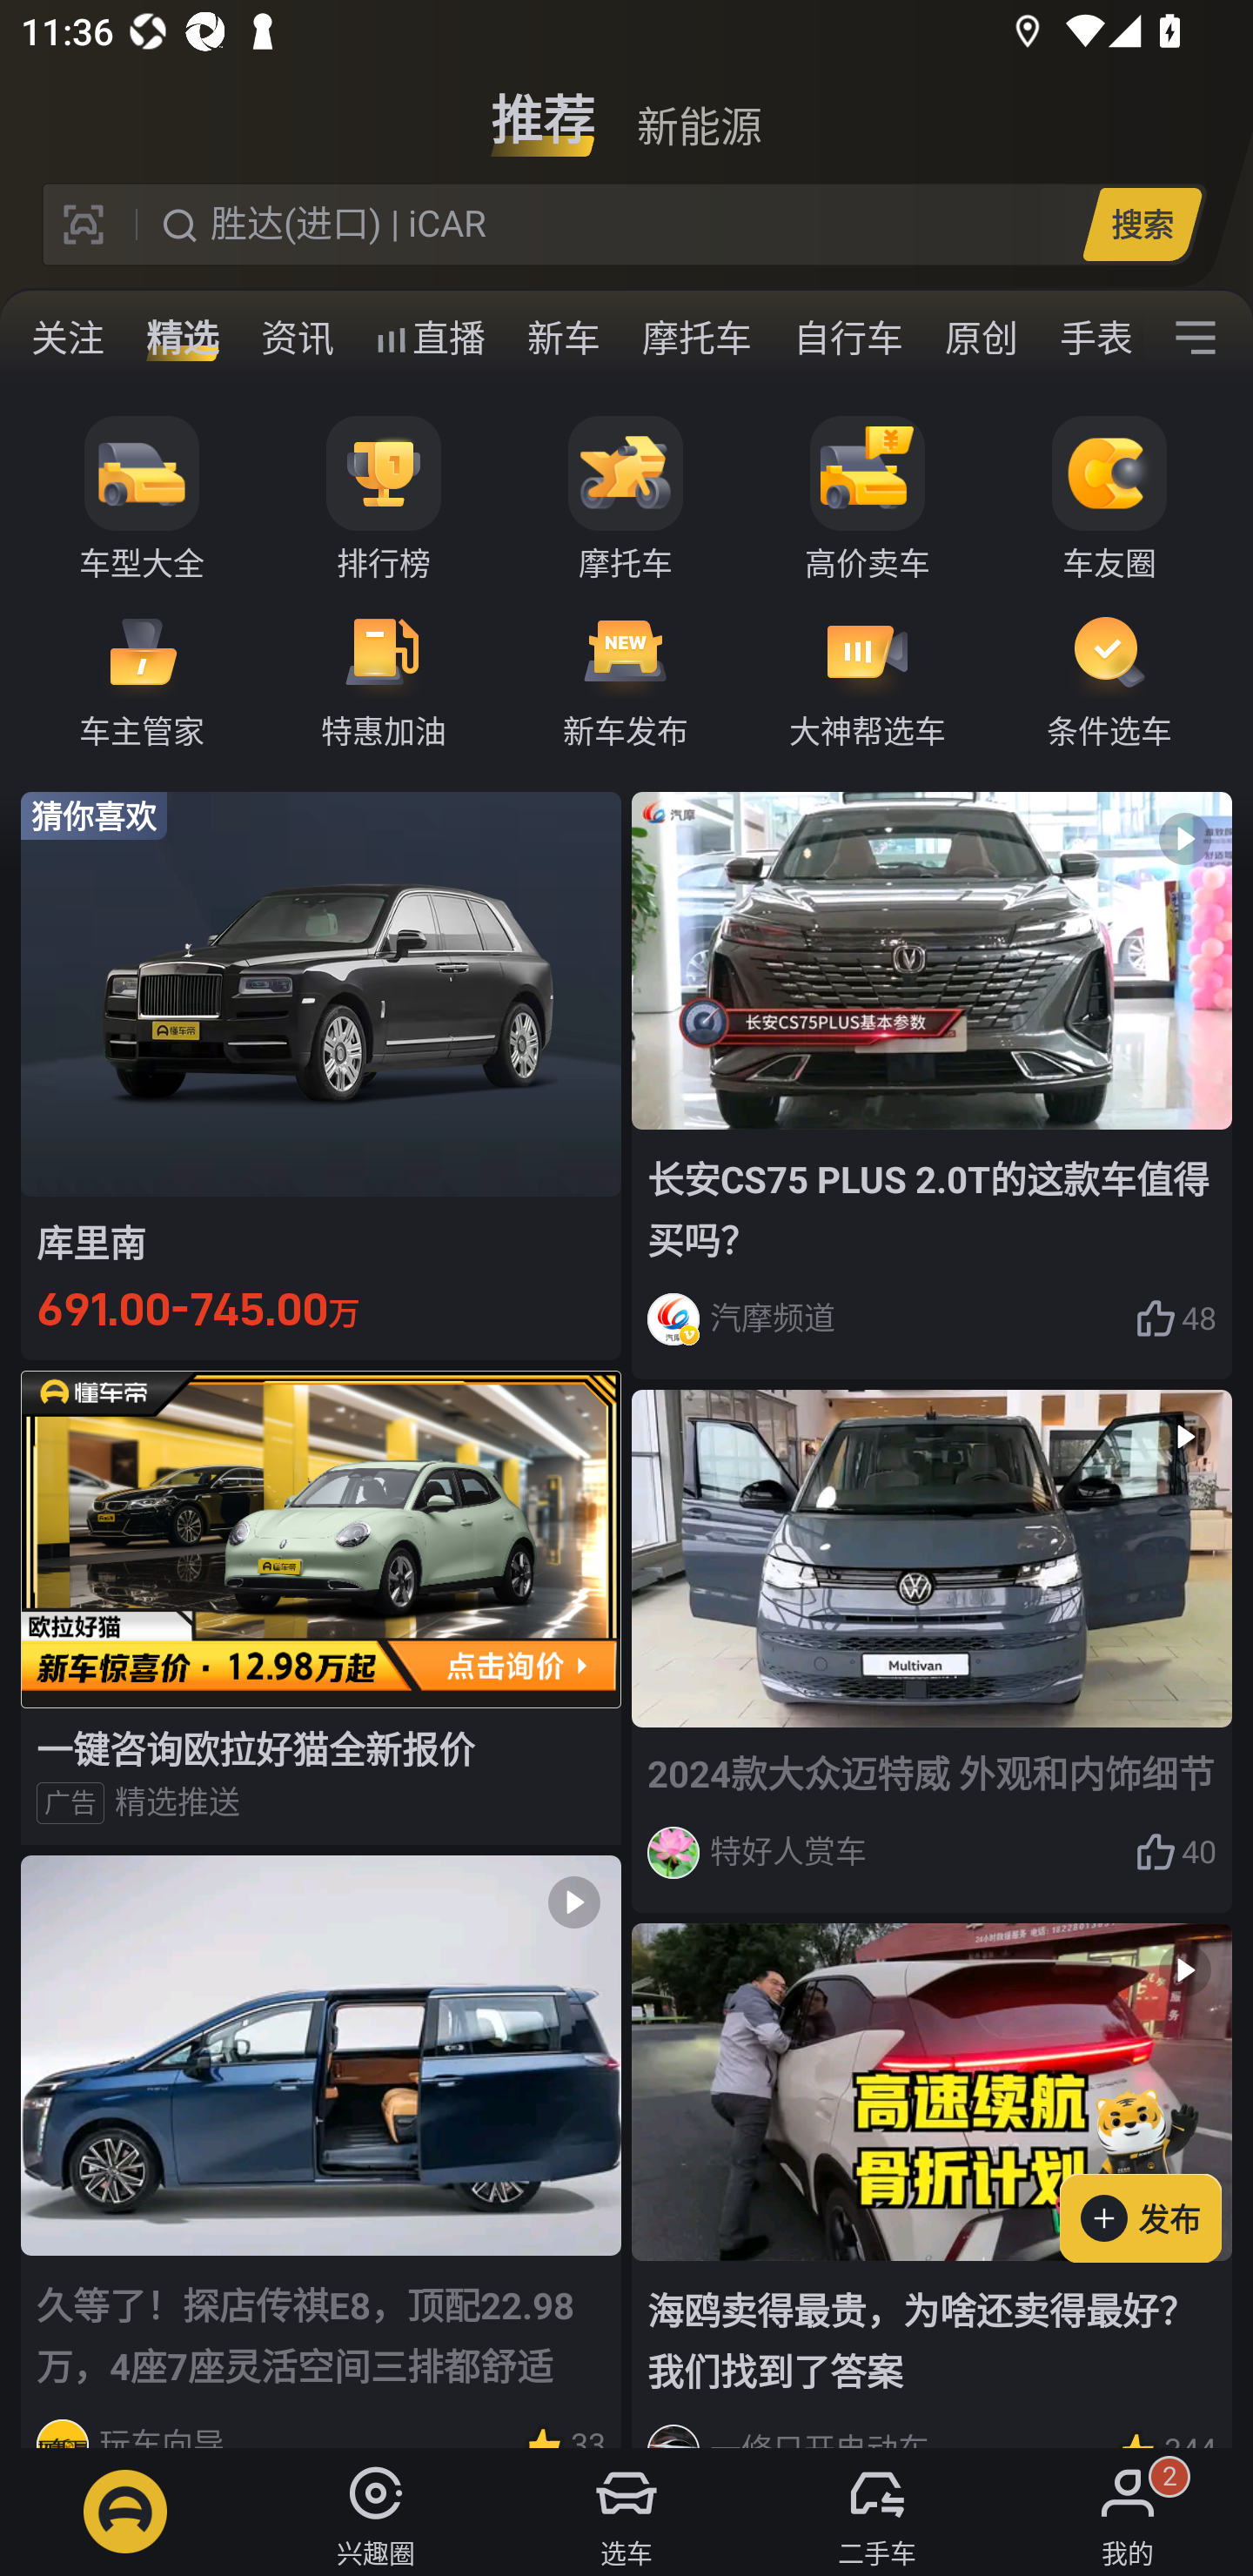 The image size is (1253, 2576). What do you see at coordinates (142, 679) in the screenshot?
I see `车主管家` at bounding box center [142, 679].